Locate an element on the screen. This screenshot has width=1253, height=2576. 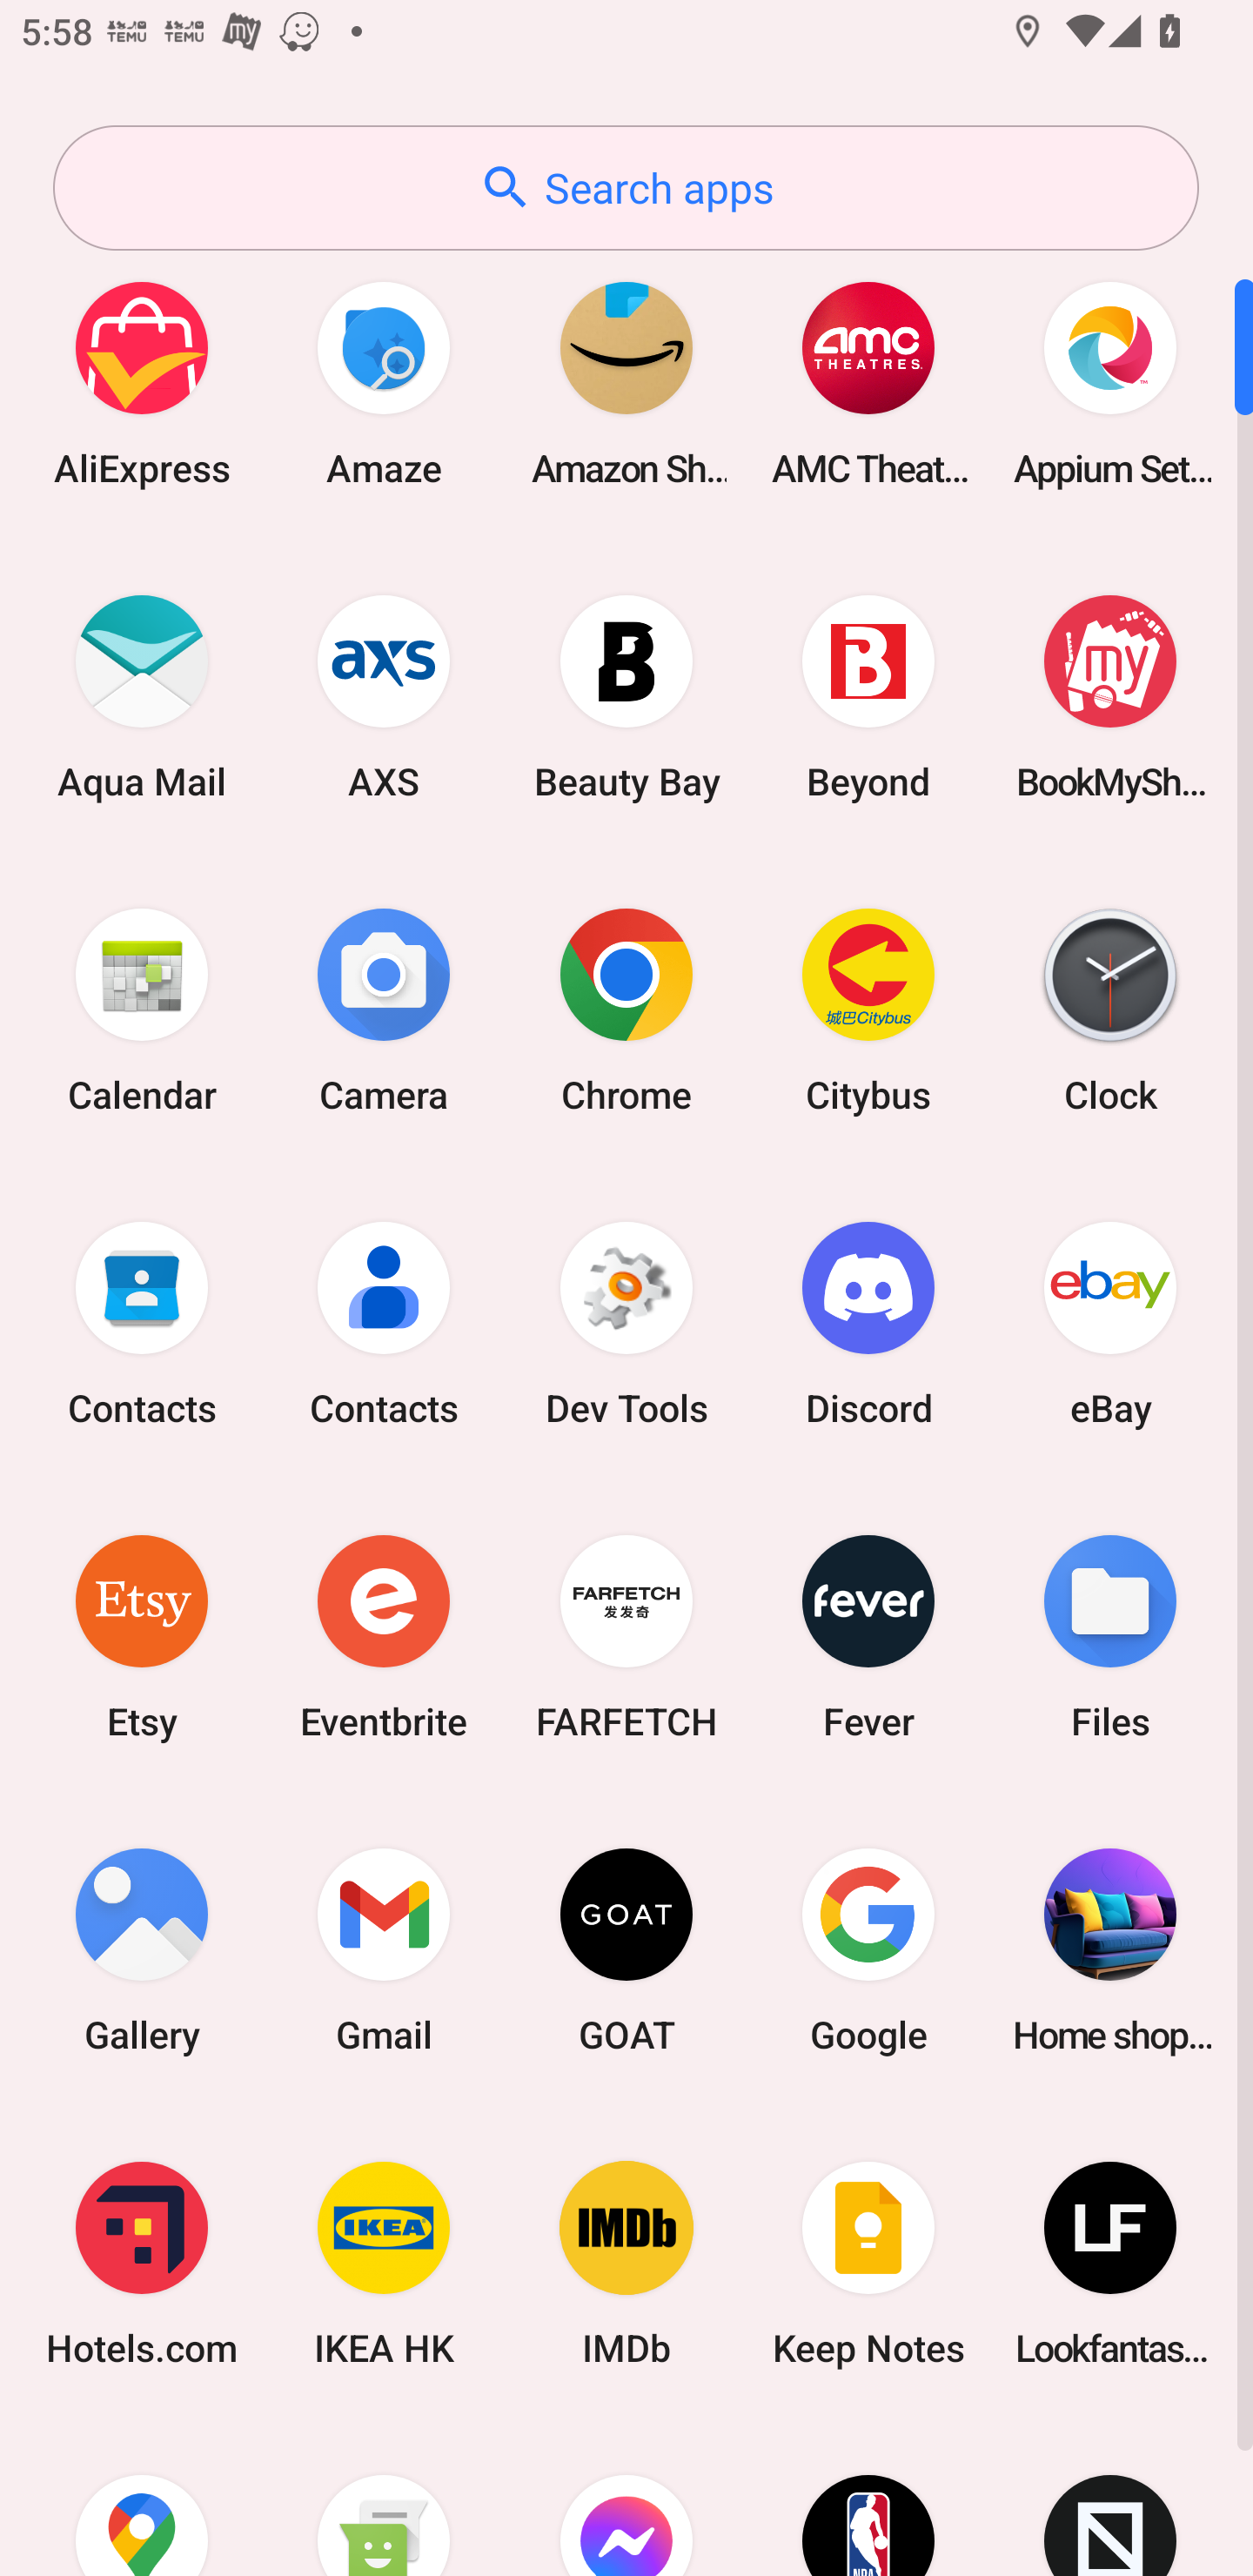
Camera is located at coordinates (384, 1010).